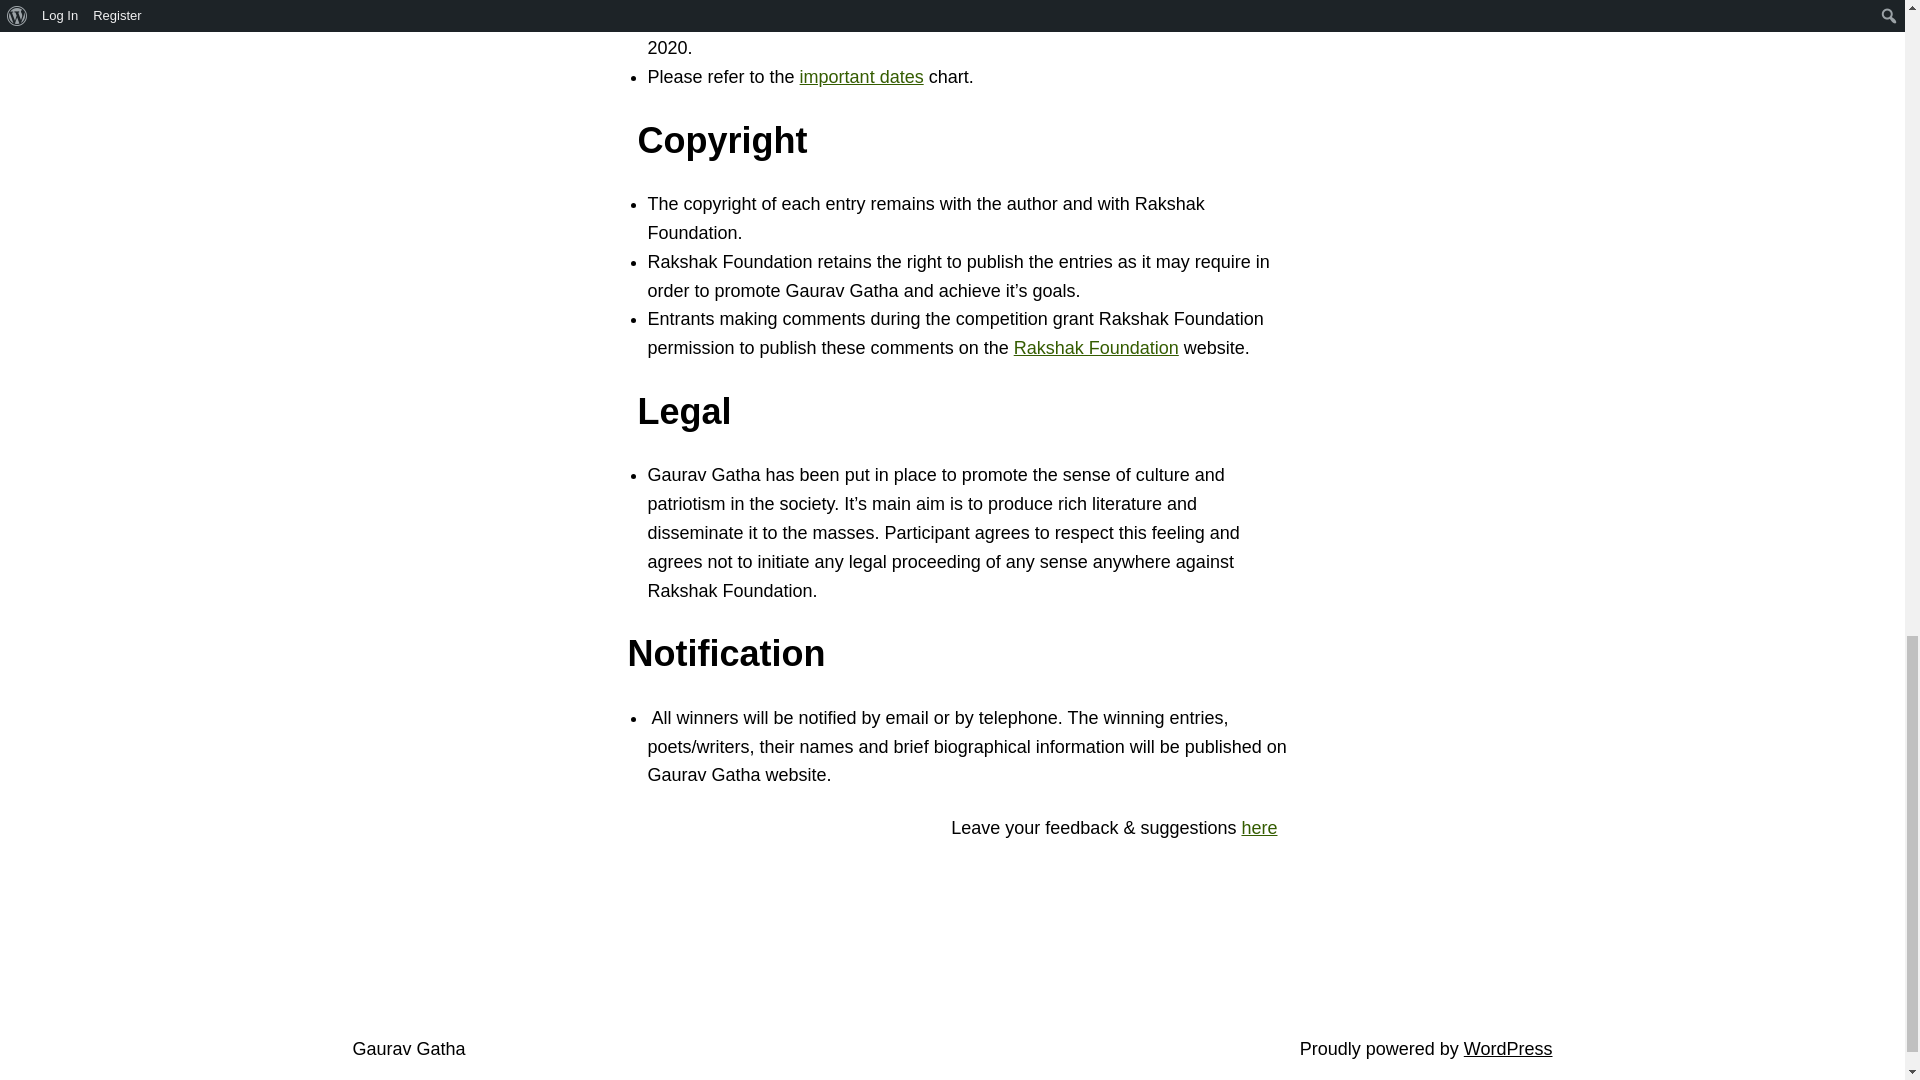 The width and height of the screenshot is (1920, 1080). What do you see at coordinates (862, 76) in the screenshot?
I see `Important Dates` at bounding box center [862, 76].